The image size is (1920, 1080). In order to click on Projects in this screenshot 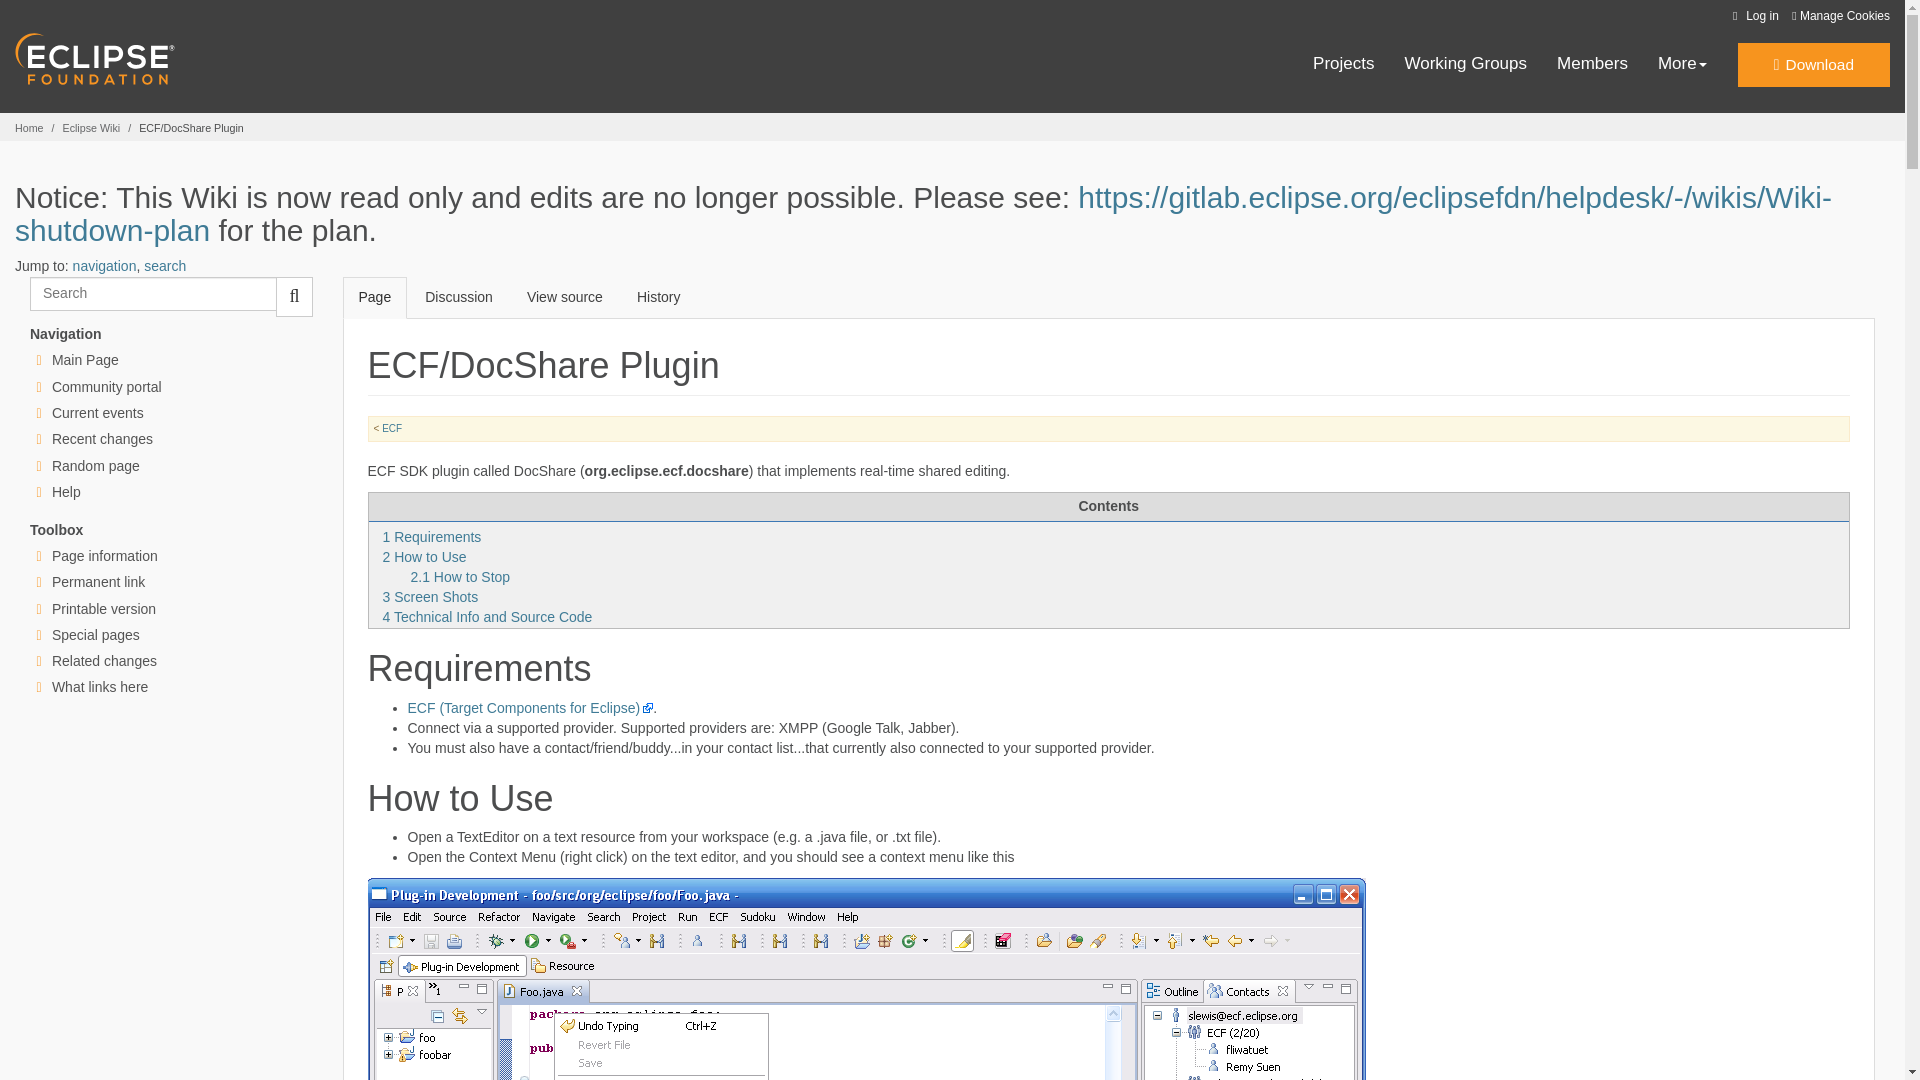, I will do `click(1344, 64)`.